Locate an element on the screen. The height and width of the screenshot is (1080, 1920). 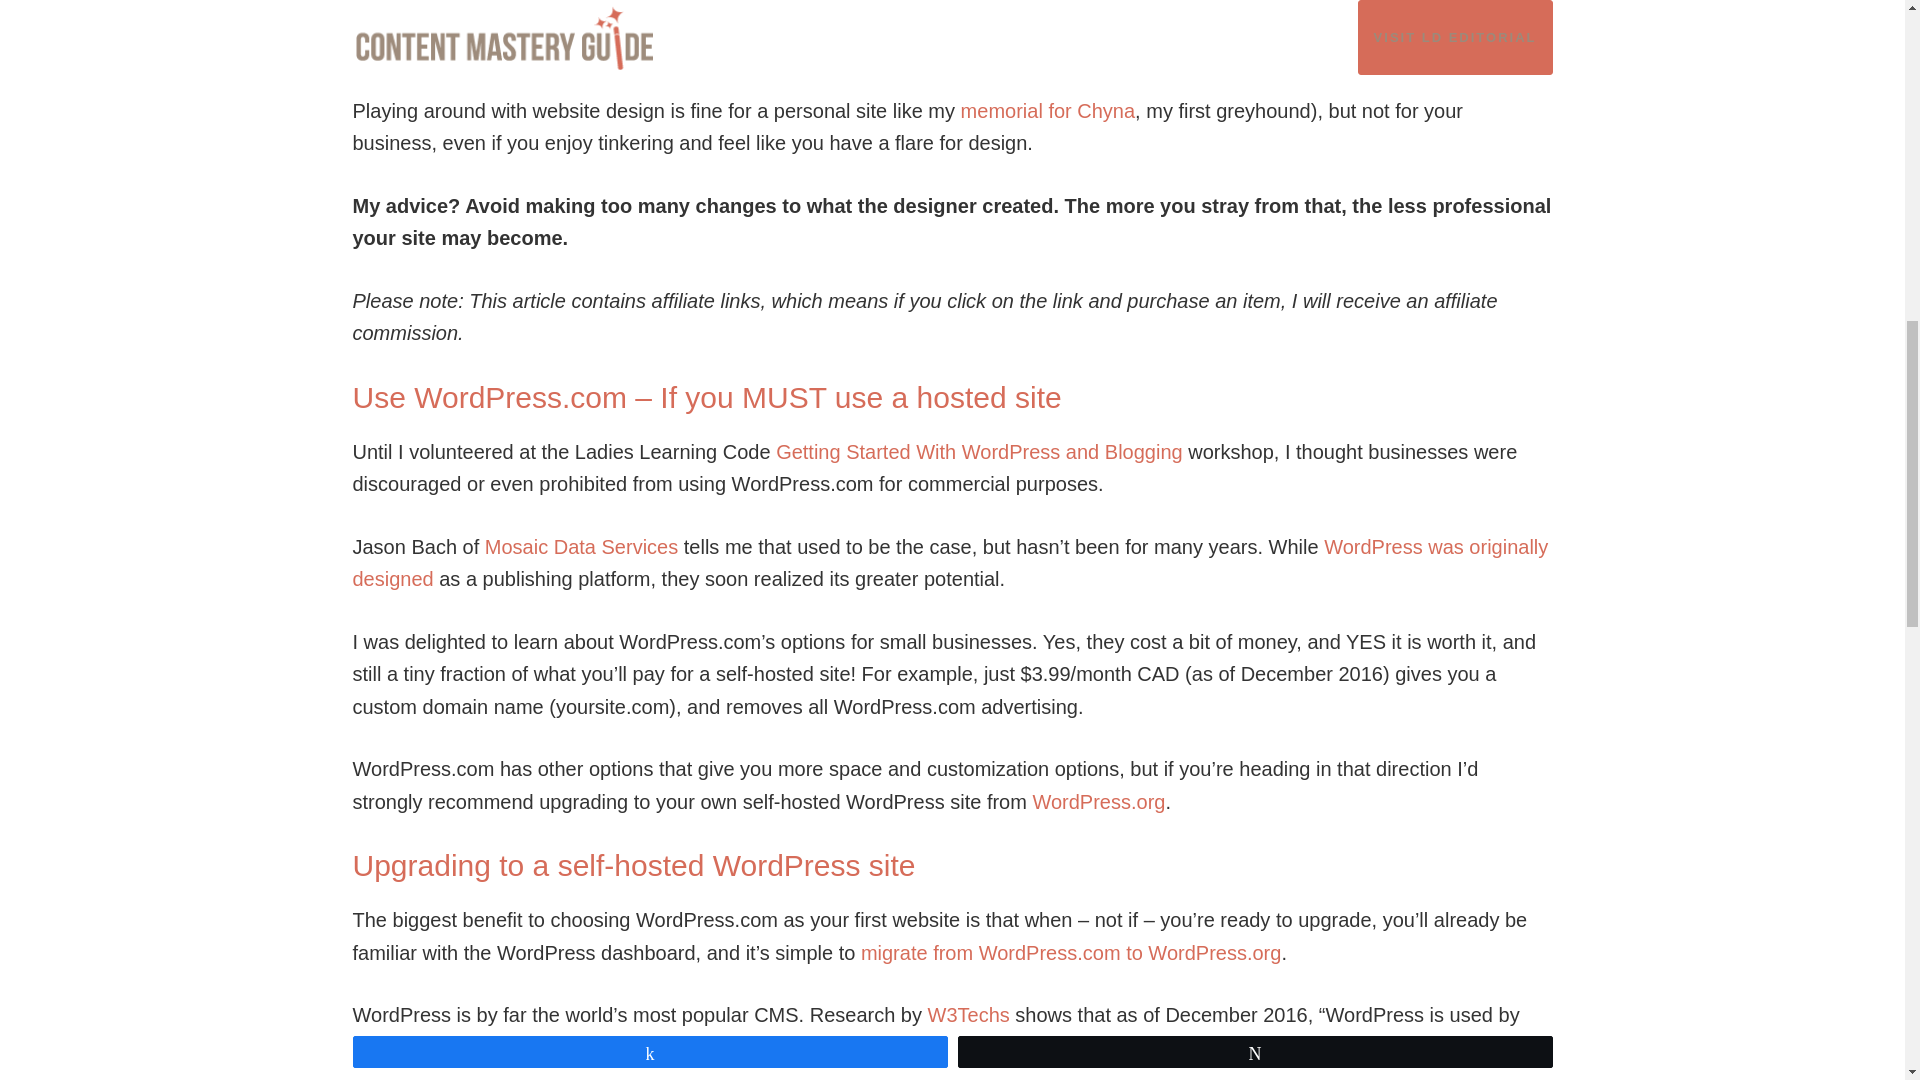
Link opens in new window is located at coordinates (492, 48).